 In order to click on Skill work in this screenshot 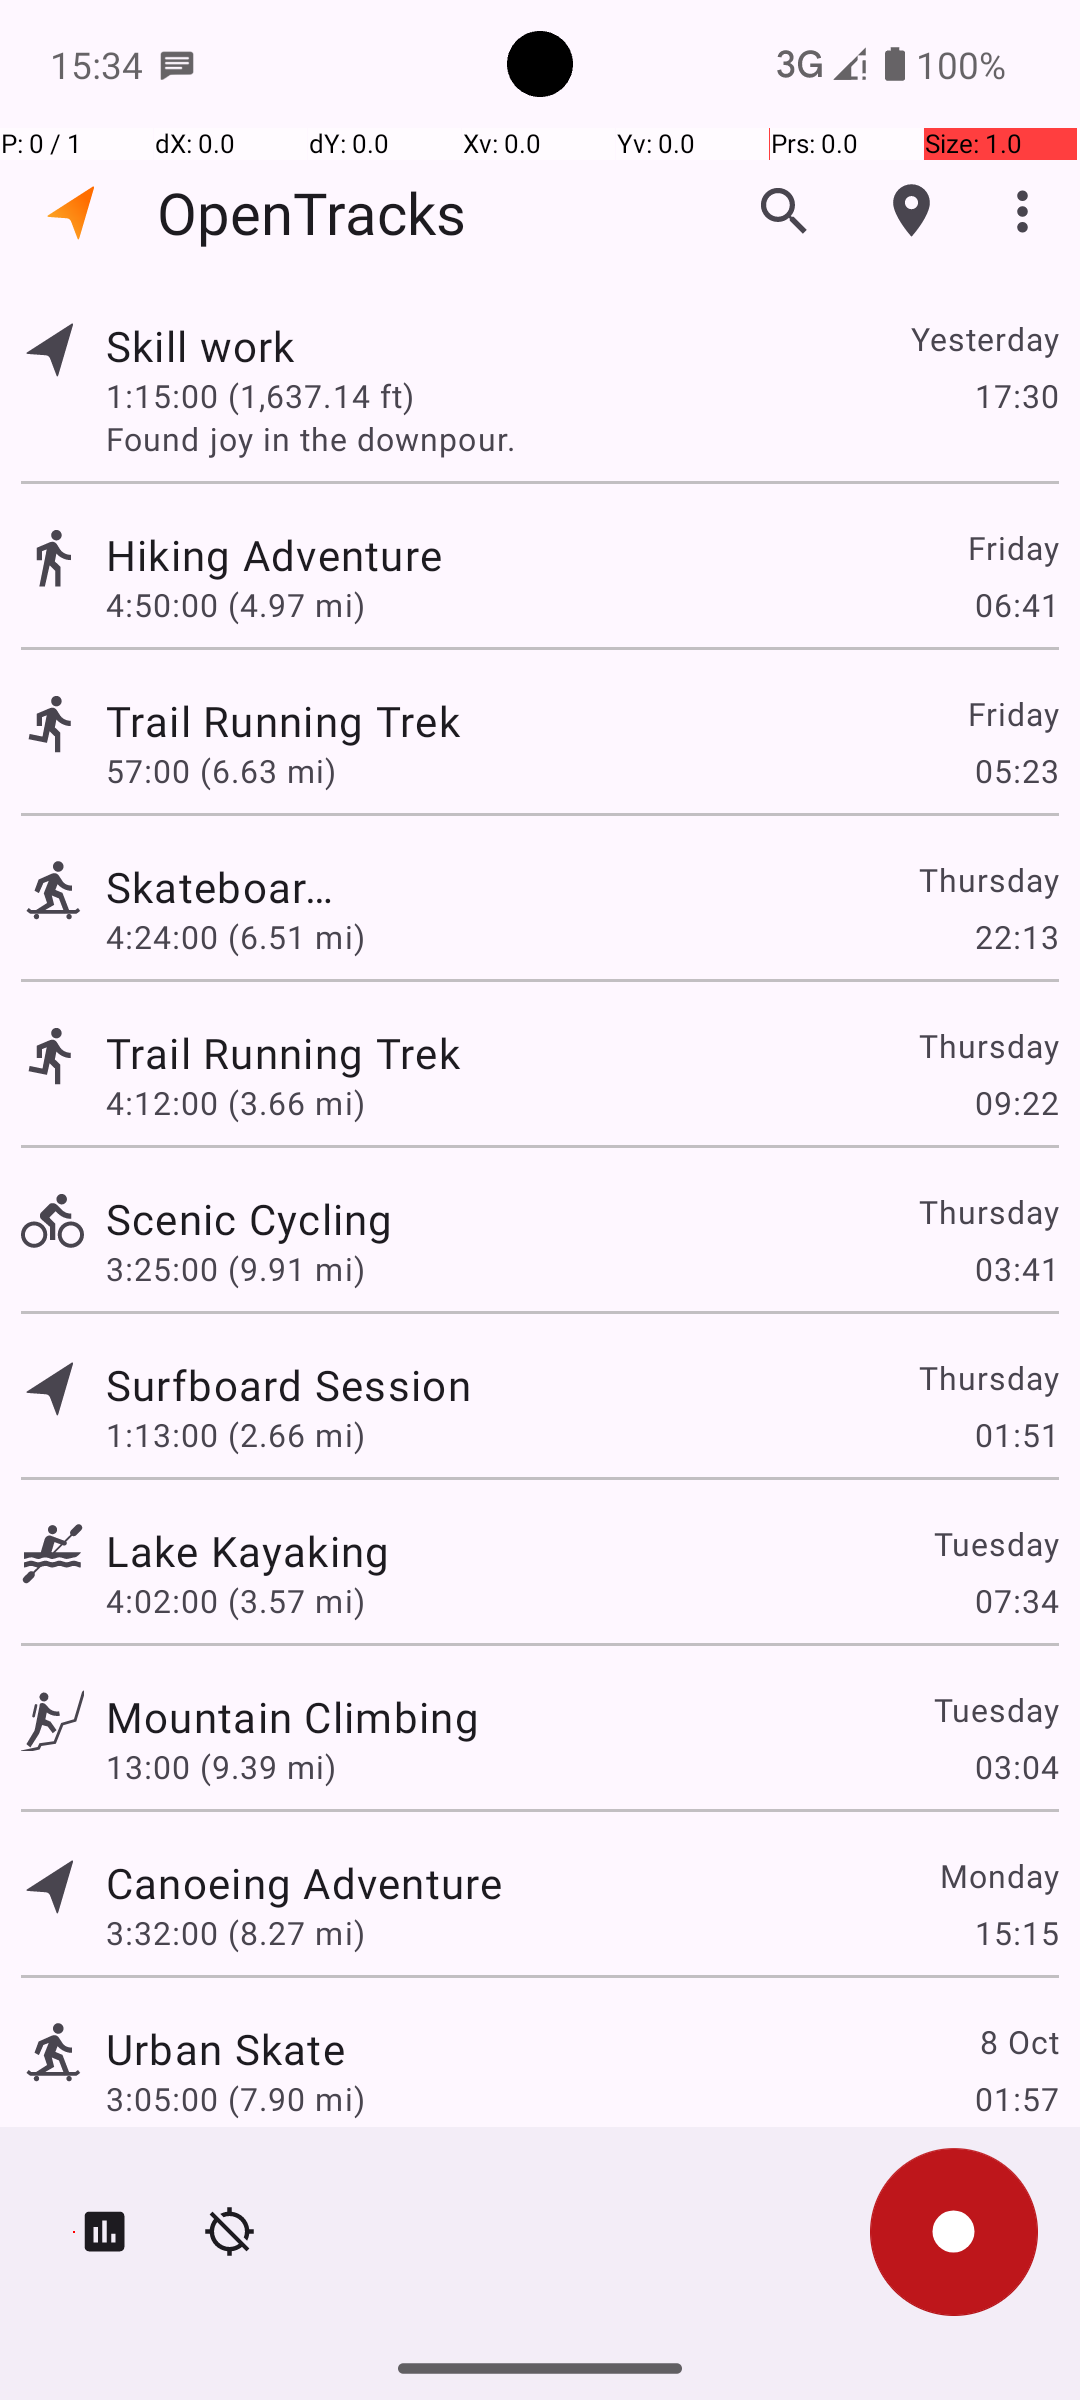, I will do `click(248, 346)`.